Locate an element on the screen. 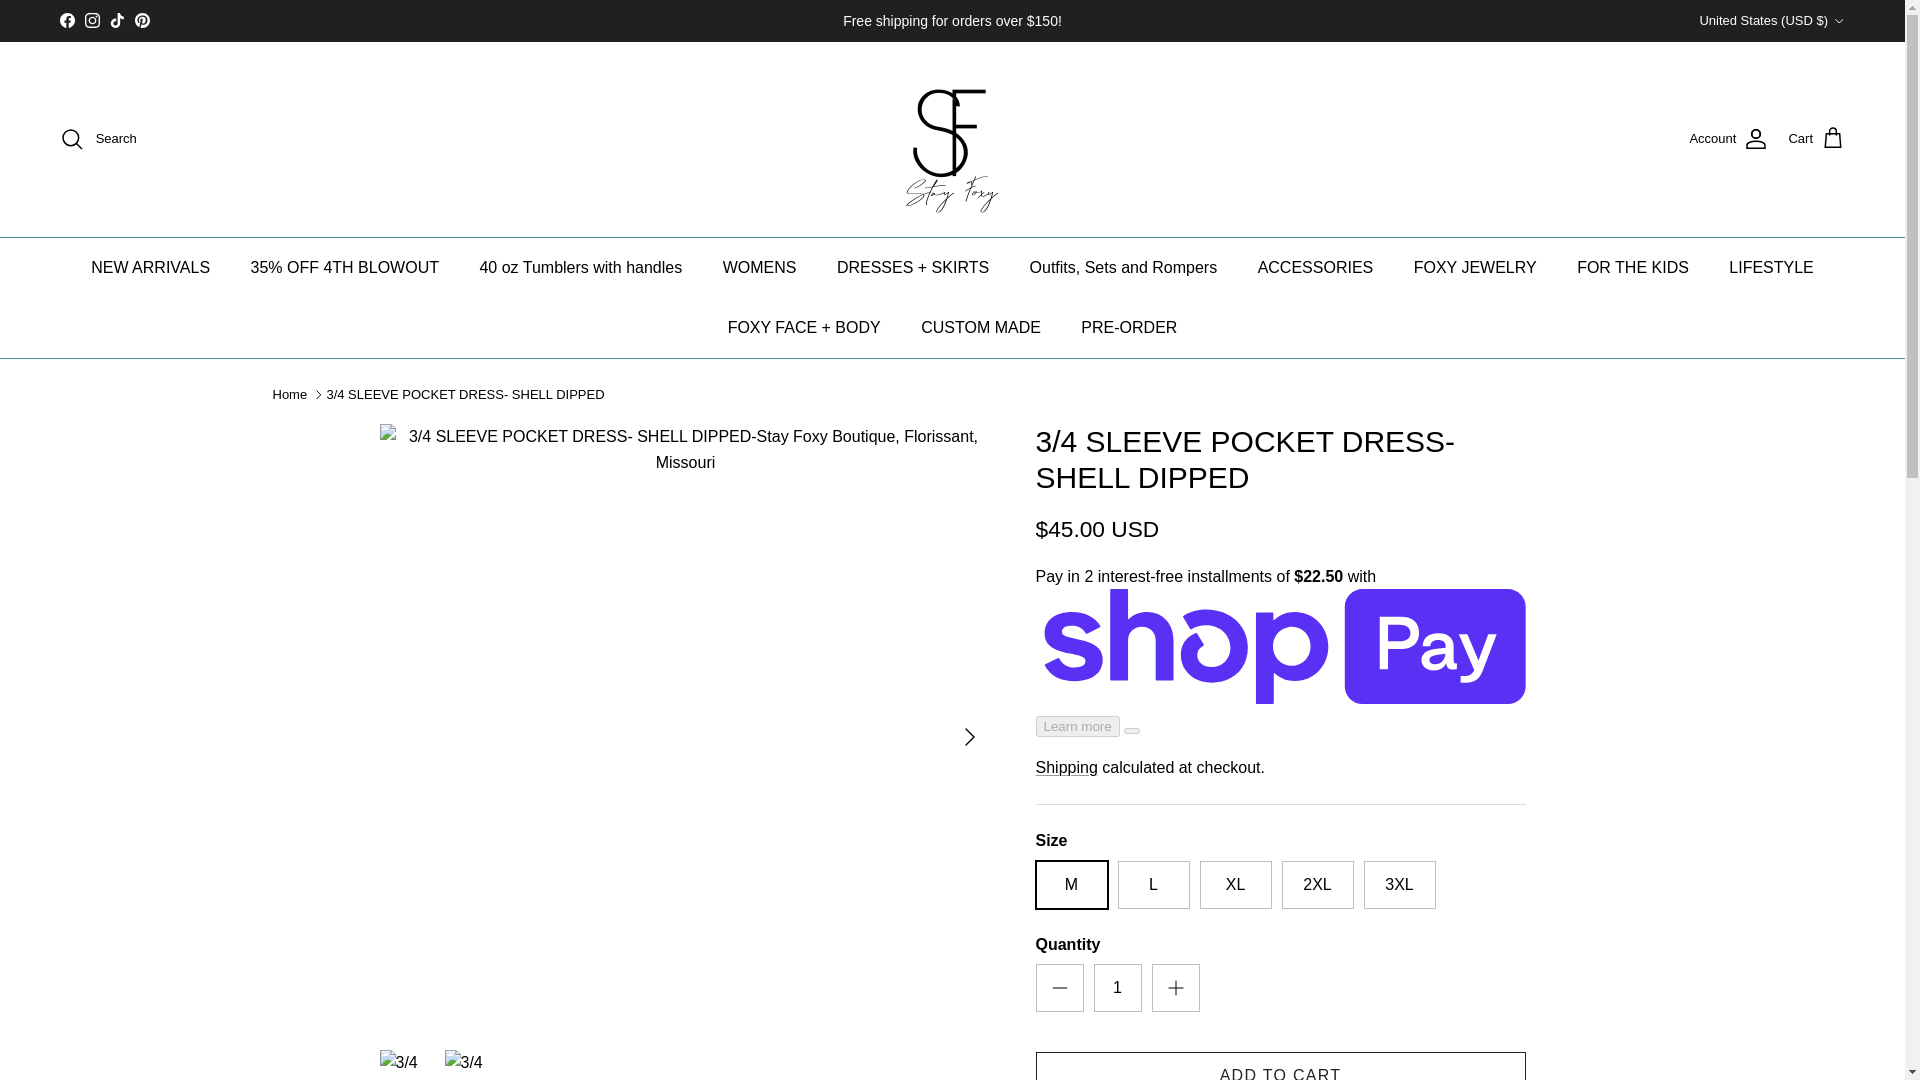  Stay Foxy Boutique on Instagram is located at coordinates (92, 20).